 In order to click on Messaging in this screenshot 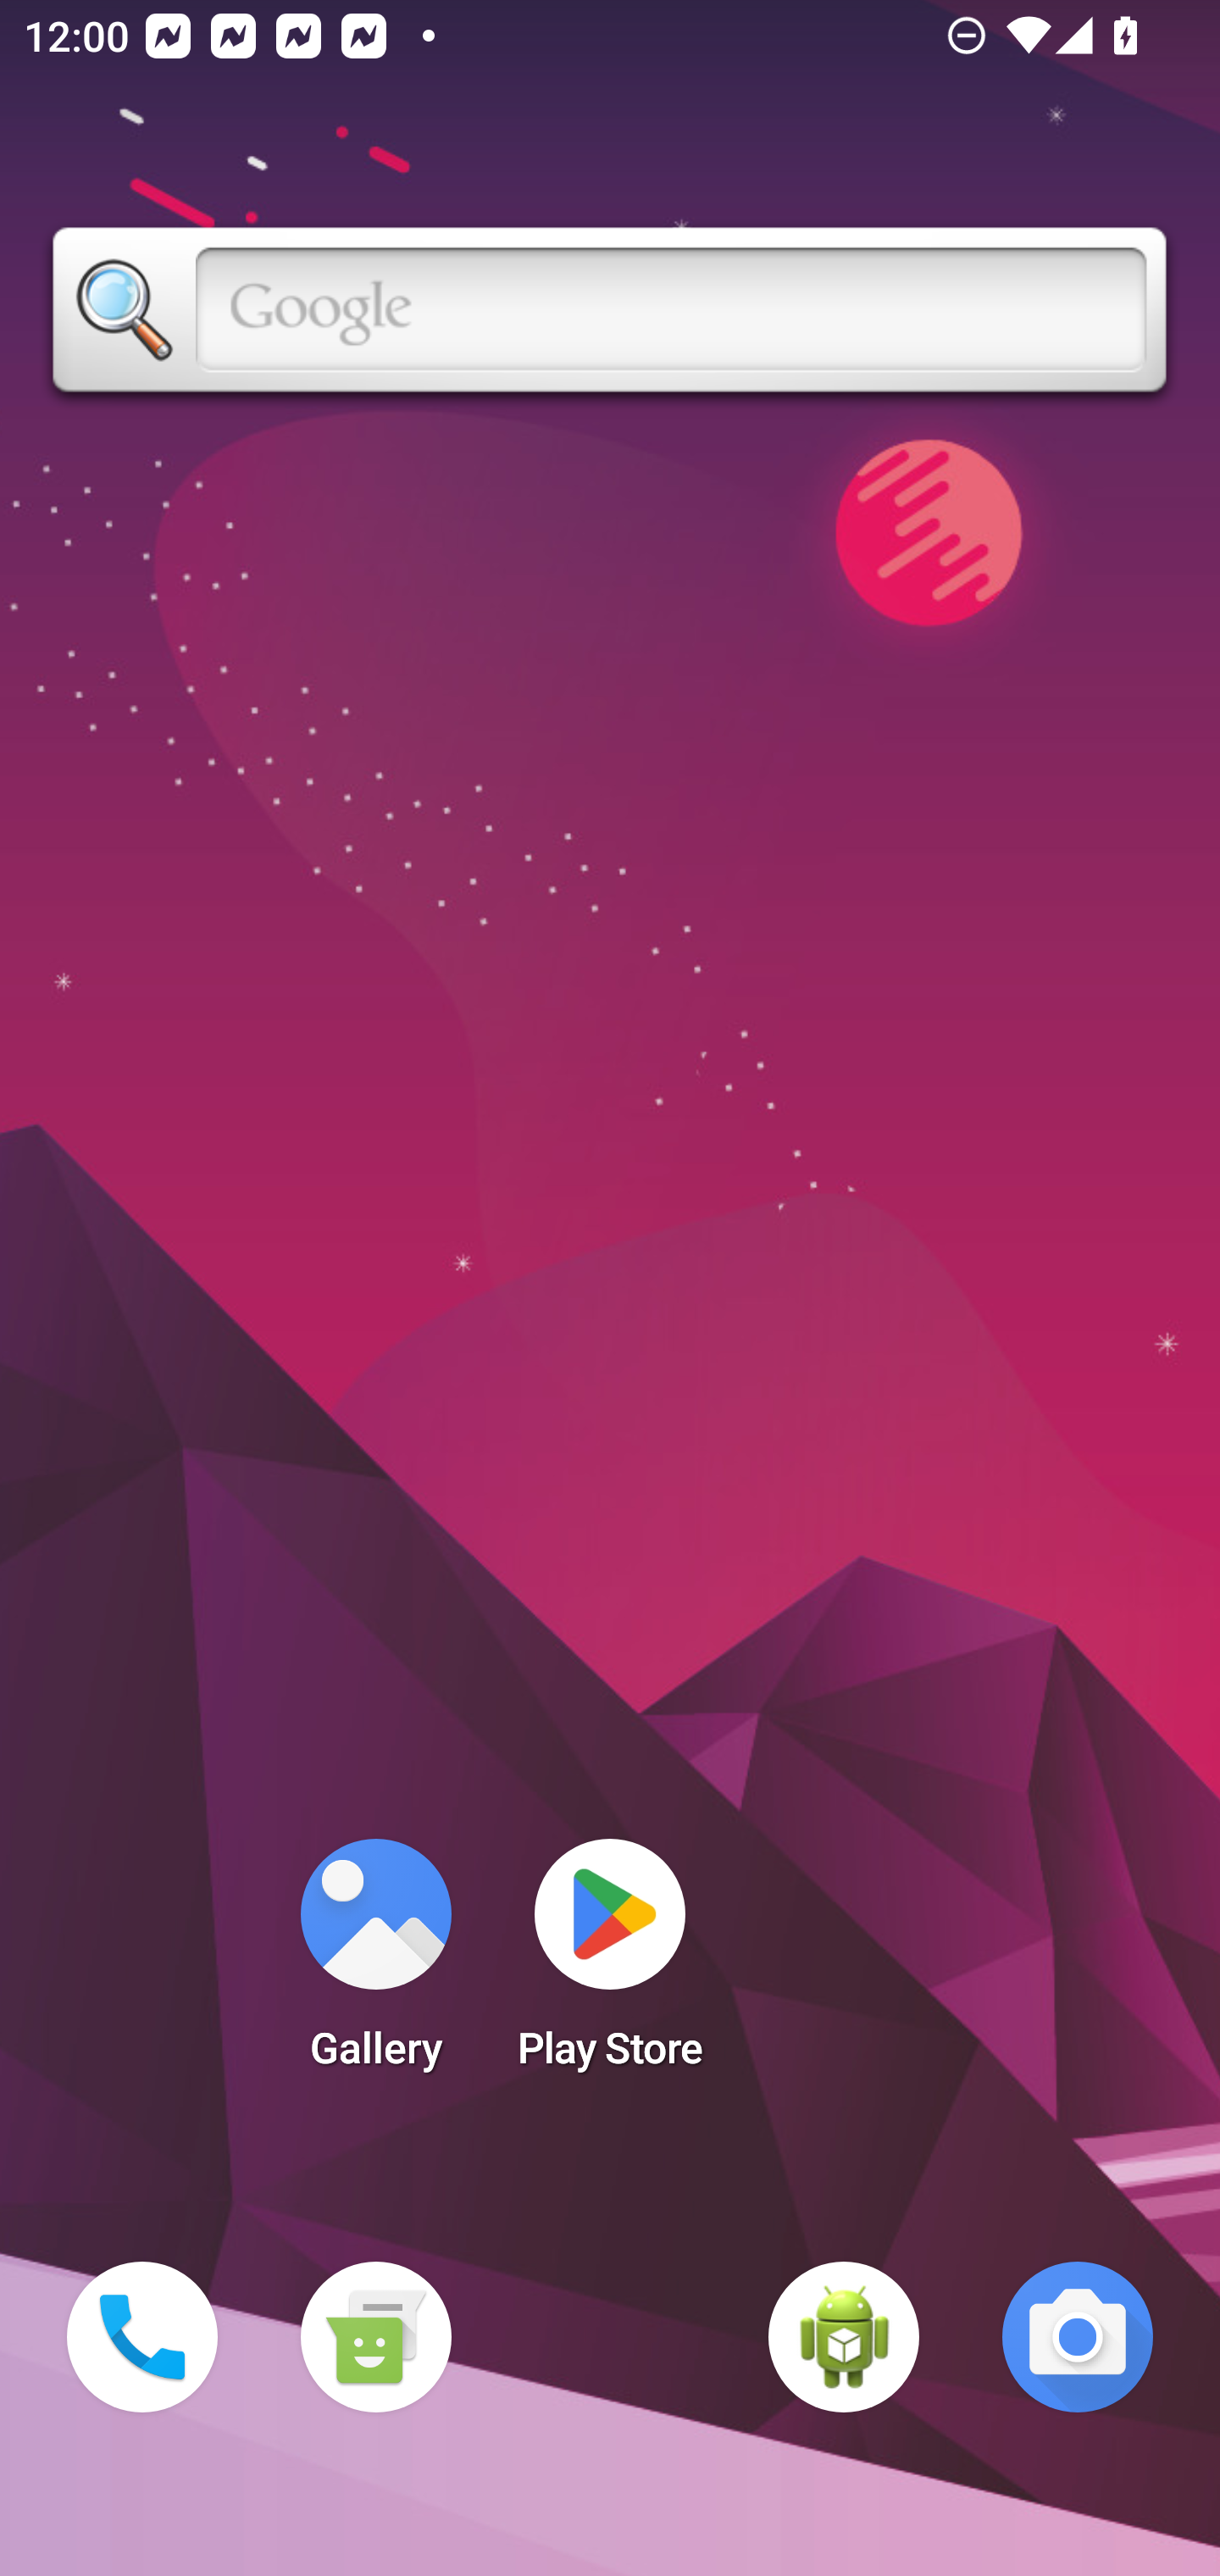, I will do `click(375, 2337)`.